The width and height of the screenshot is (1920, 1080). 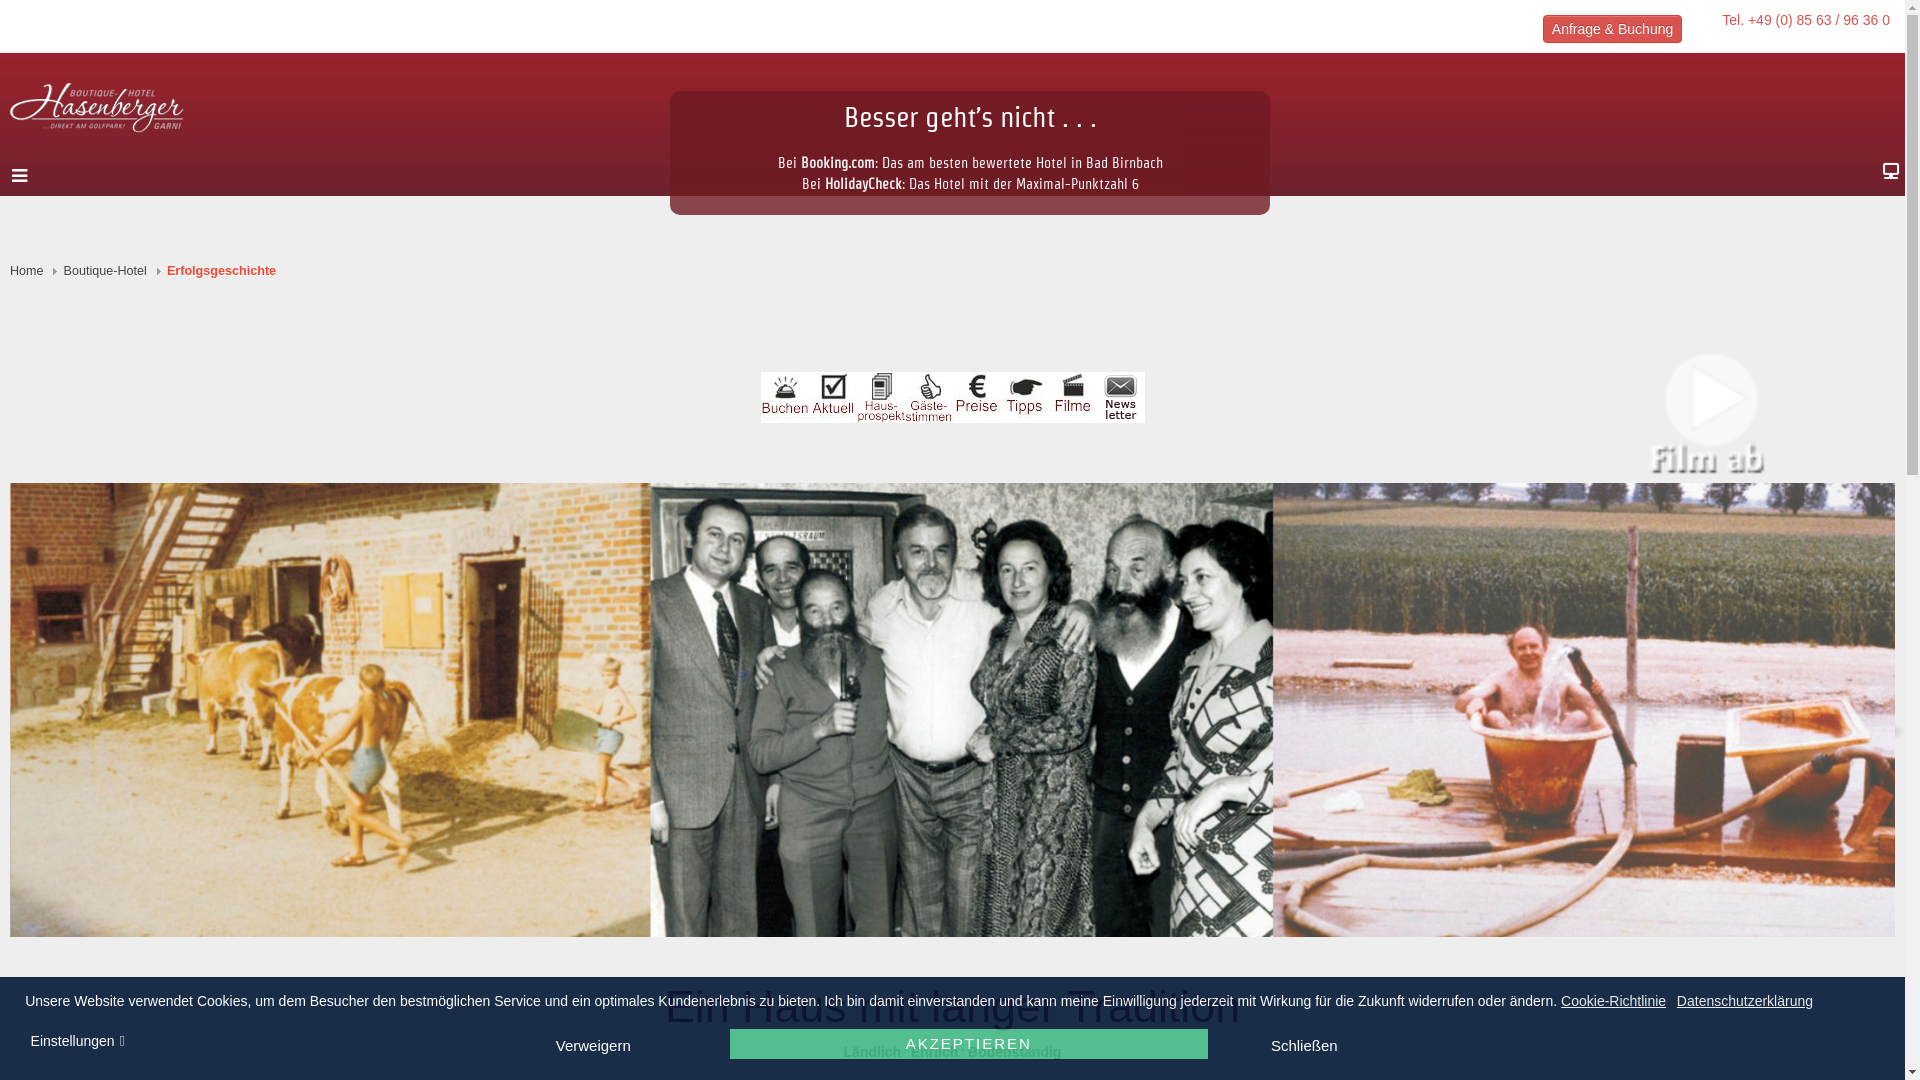 I want to click on Cookie-Richtlinie, so click(x=1615, y=1001).